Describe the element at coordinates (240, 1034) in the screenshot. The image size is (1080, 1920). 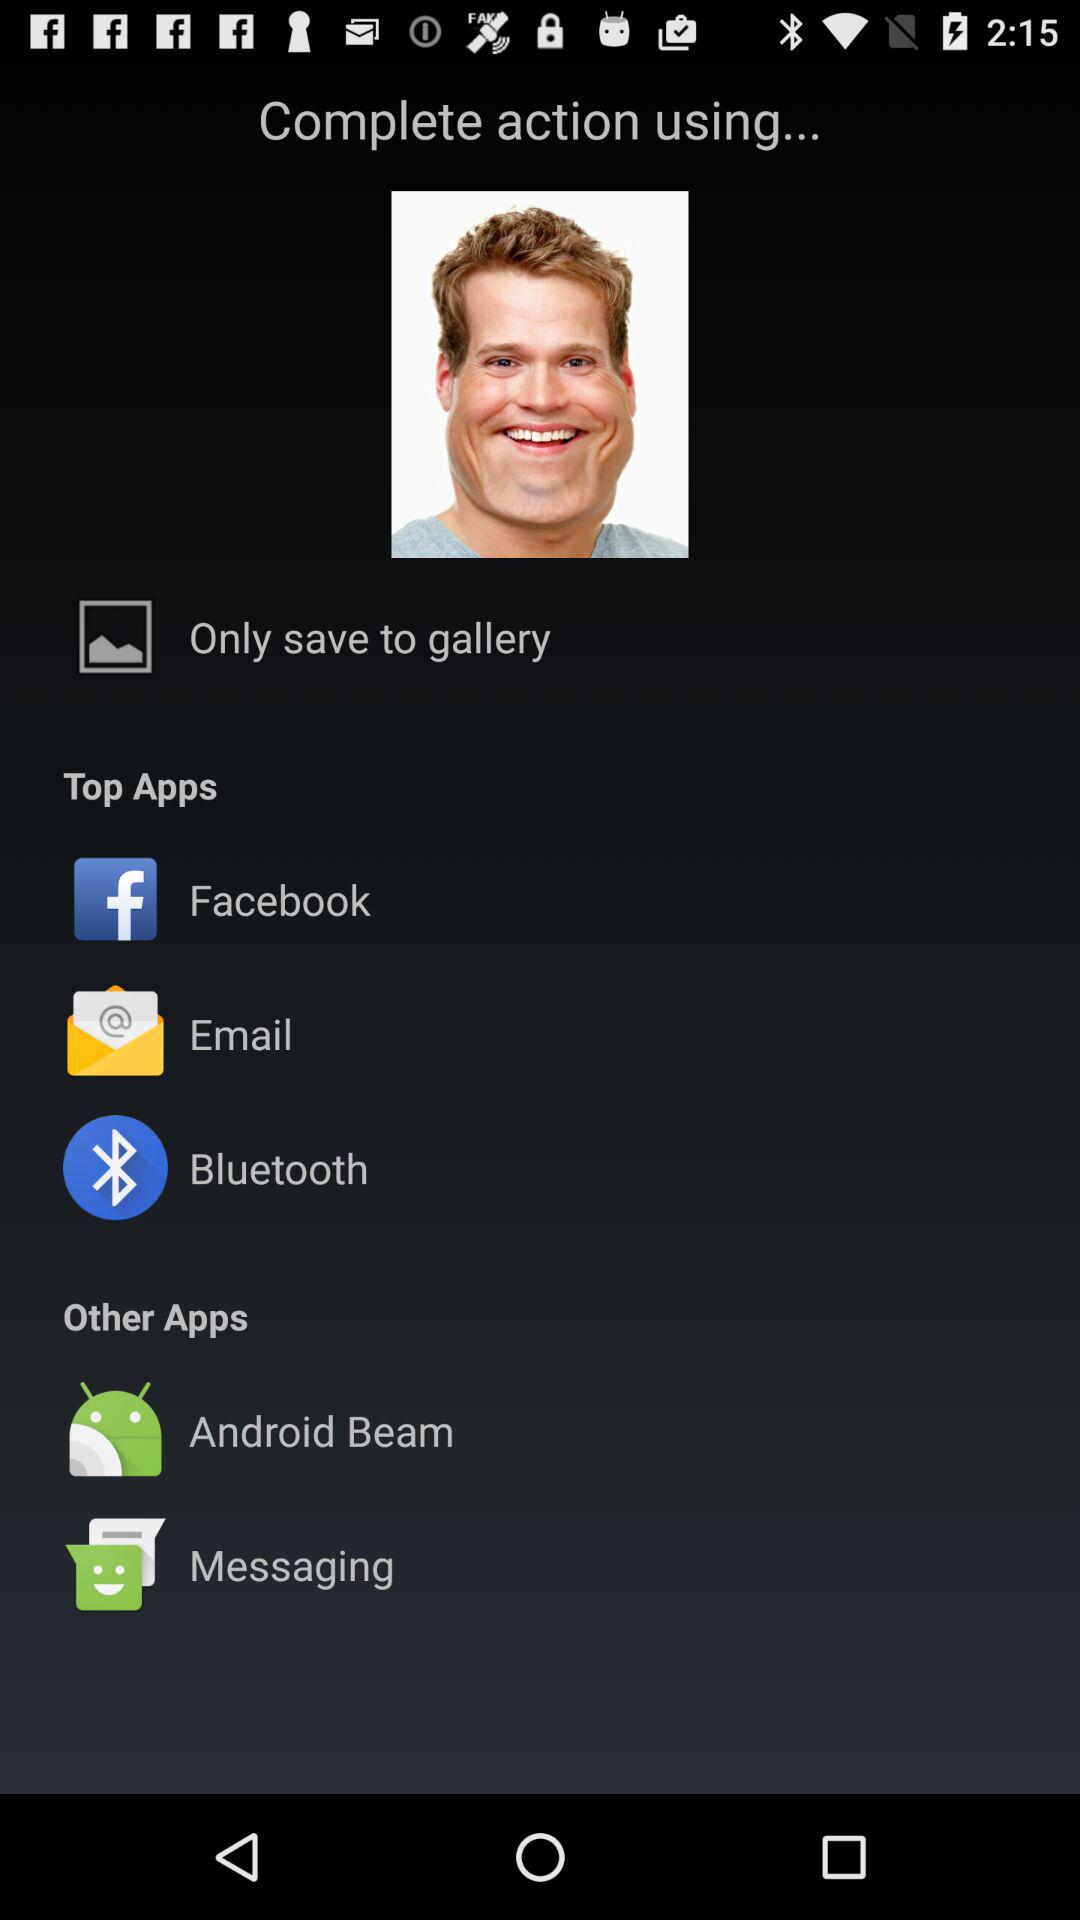
I see `open email` at that location.